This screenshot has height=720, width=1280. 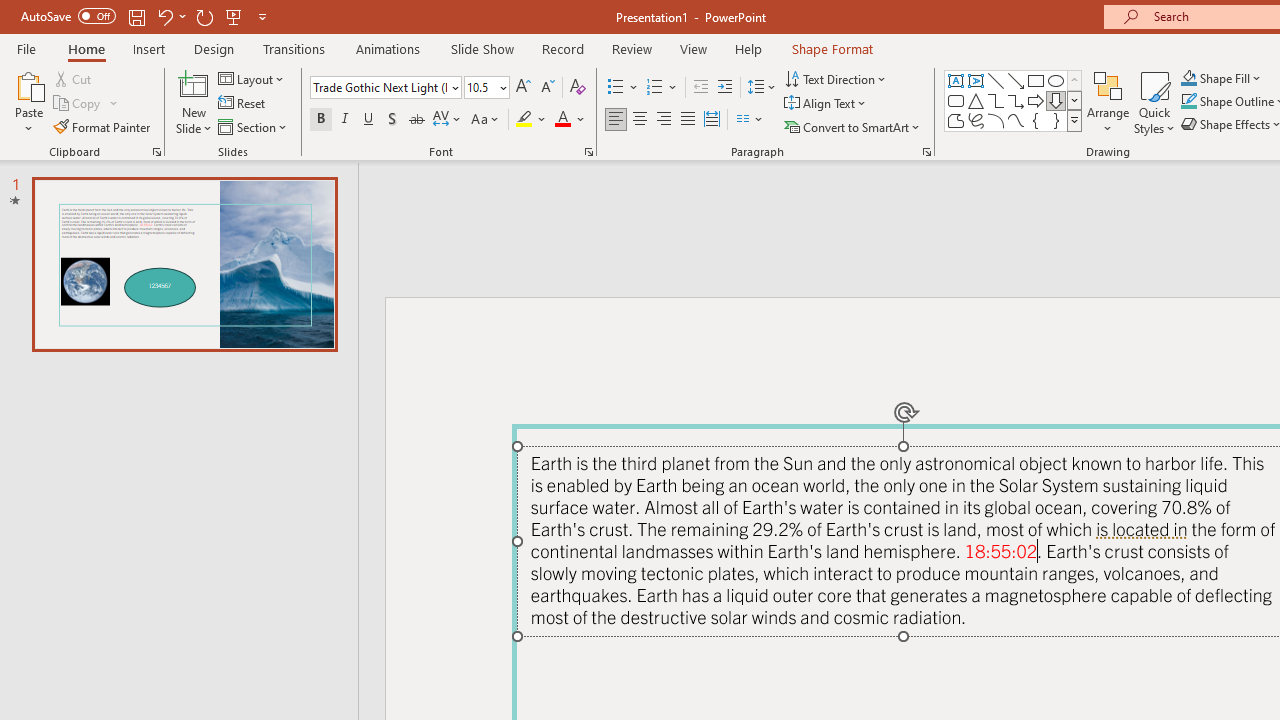 What do you see at coordinates (750, 120) in the screenshot?
I see `Columns` at bounding box center [750, 120].